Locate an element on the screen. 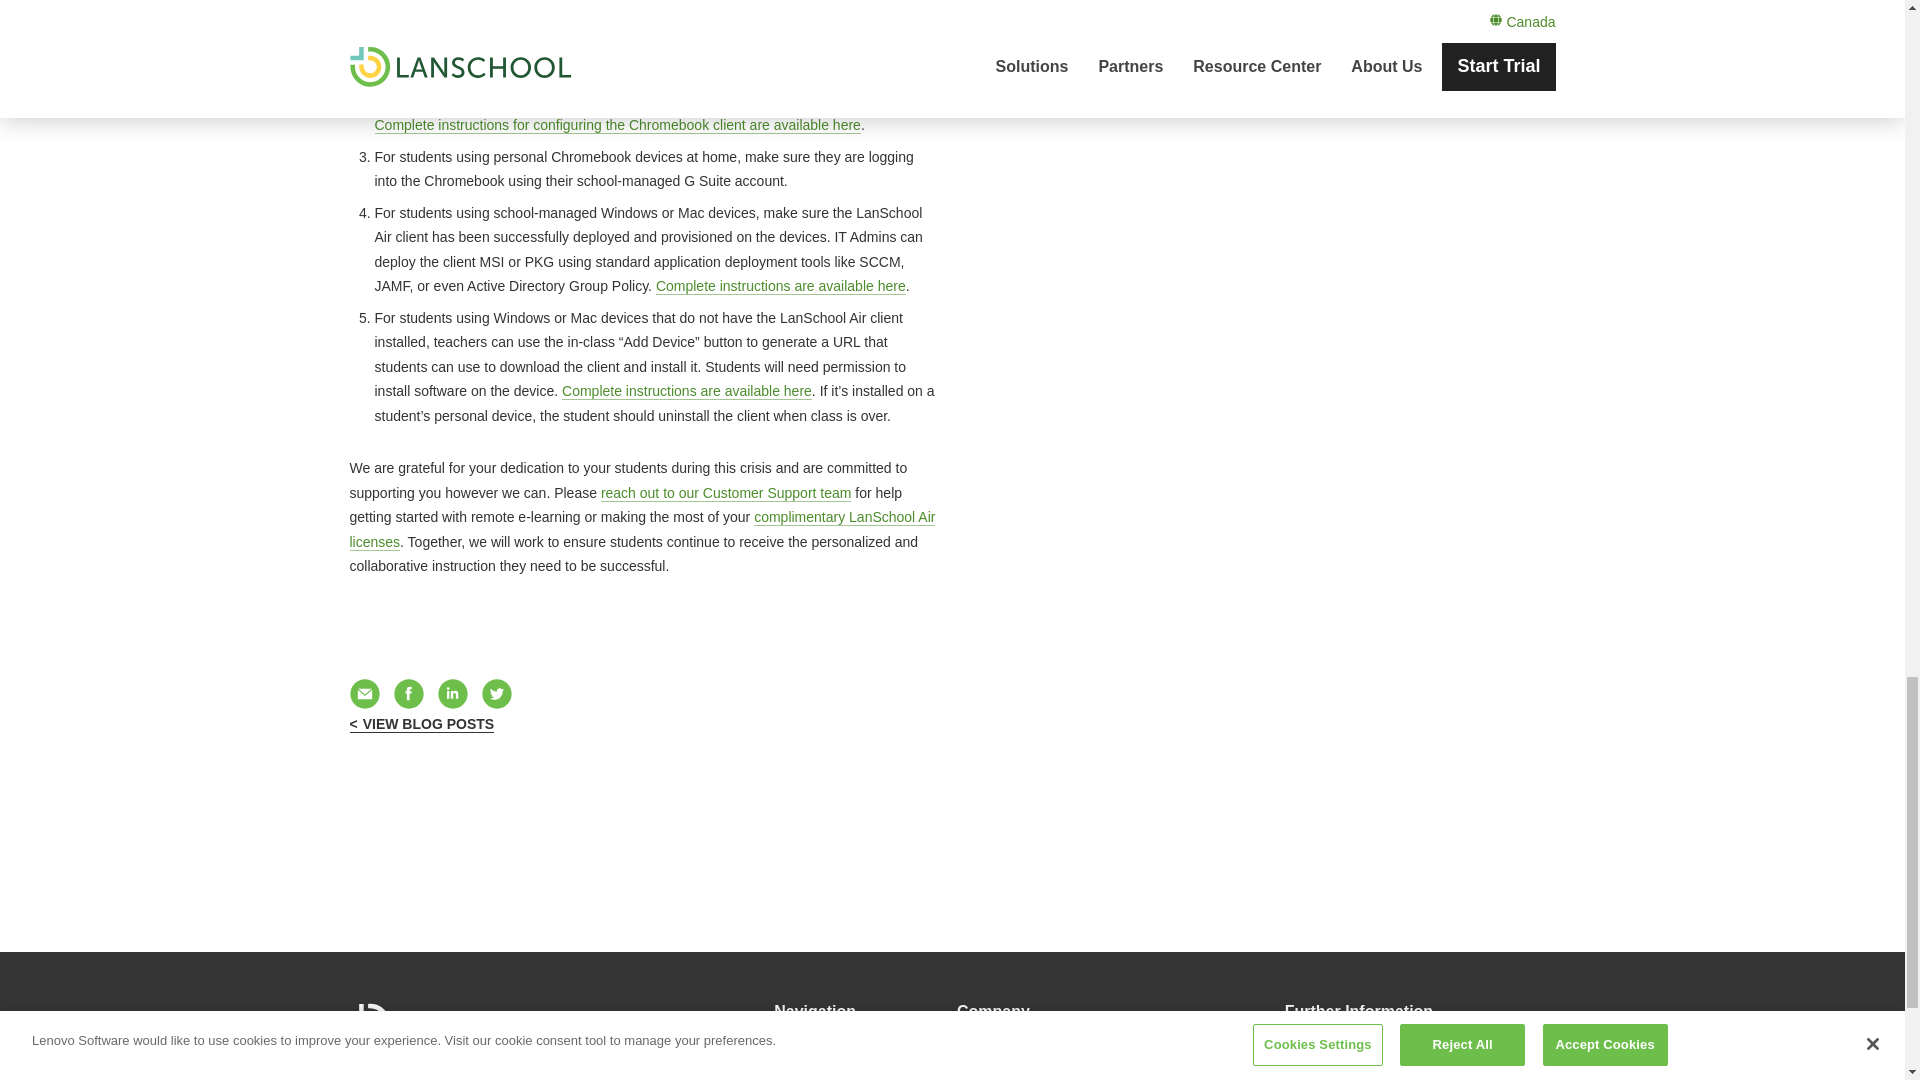  Complete instructions are available here is located at coordinates (687, 391).